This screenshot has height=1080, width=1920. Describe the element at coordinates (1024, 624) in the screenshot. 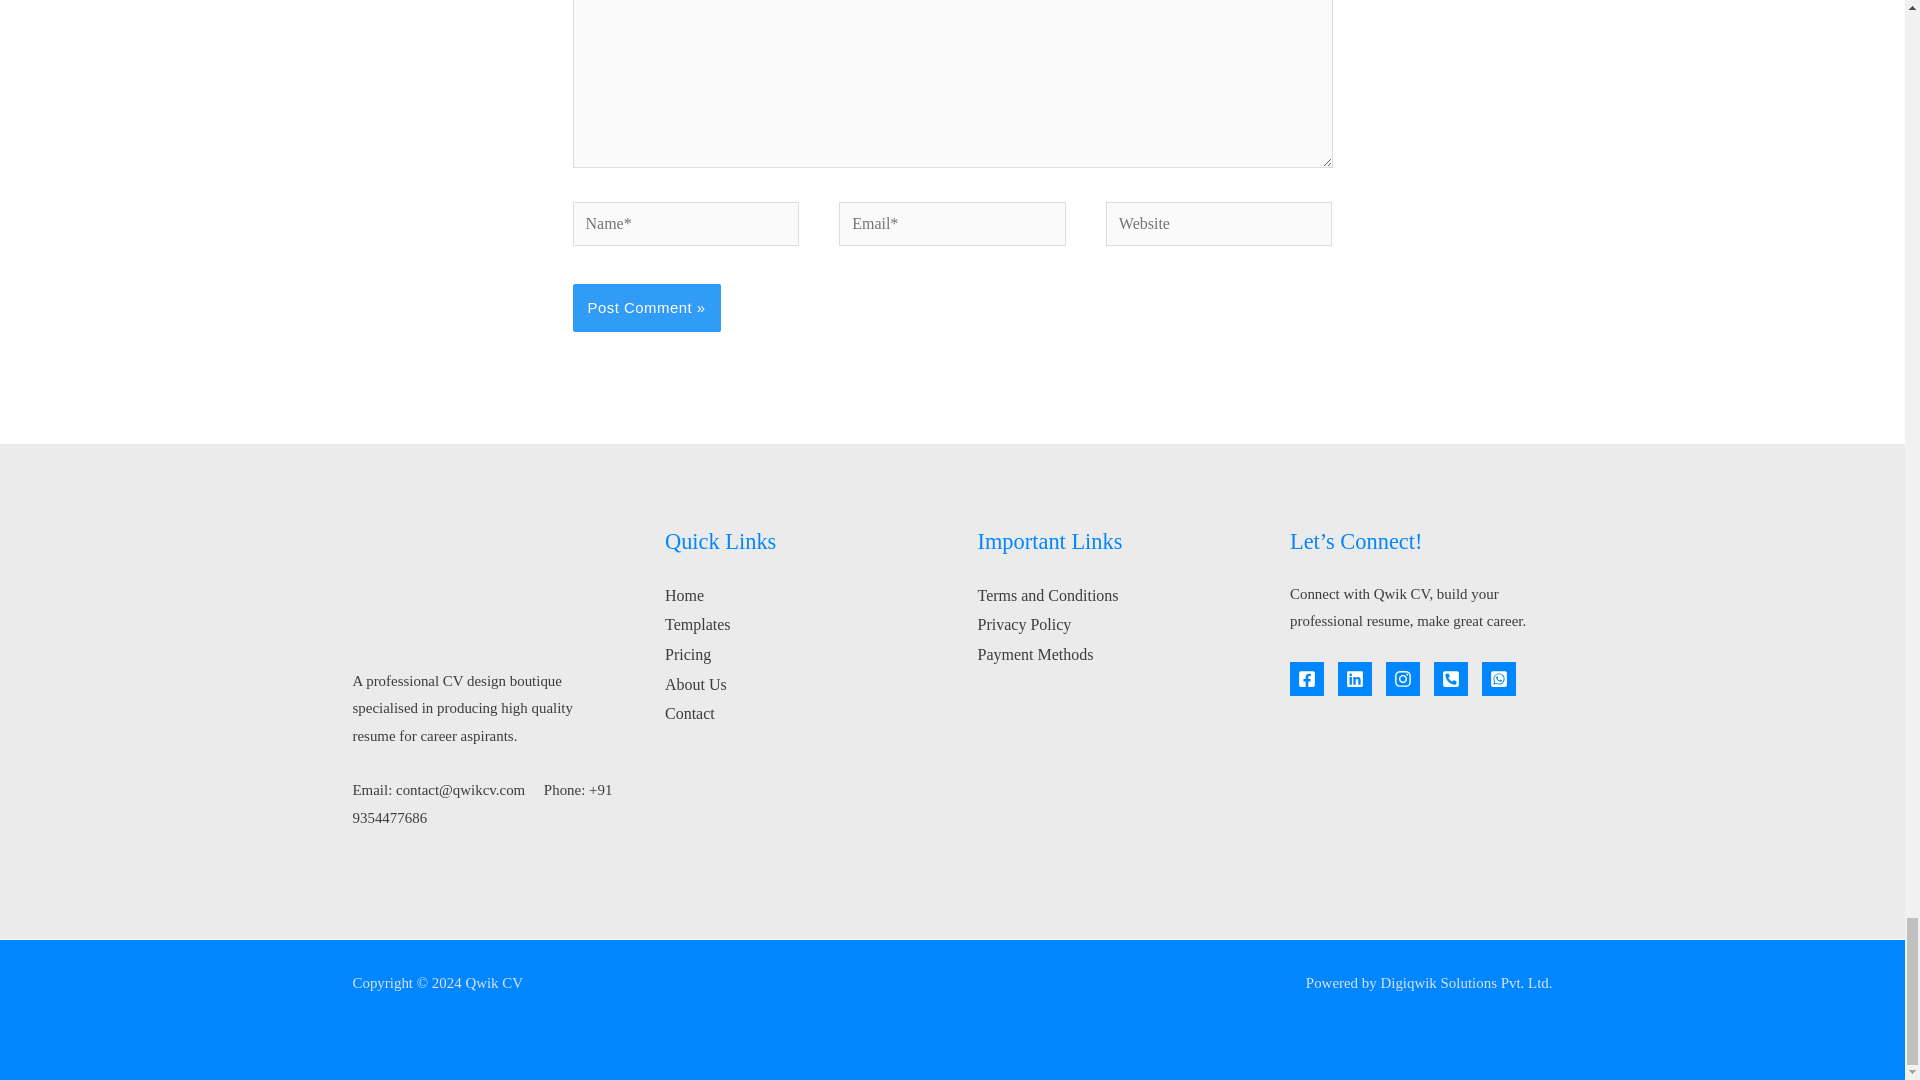

I see `Privacy Policy` at that location.